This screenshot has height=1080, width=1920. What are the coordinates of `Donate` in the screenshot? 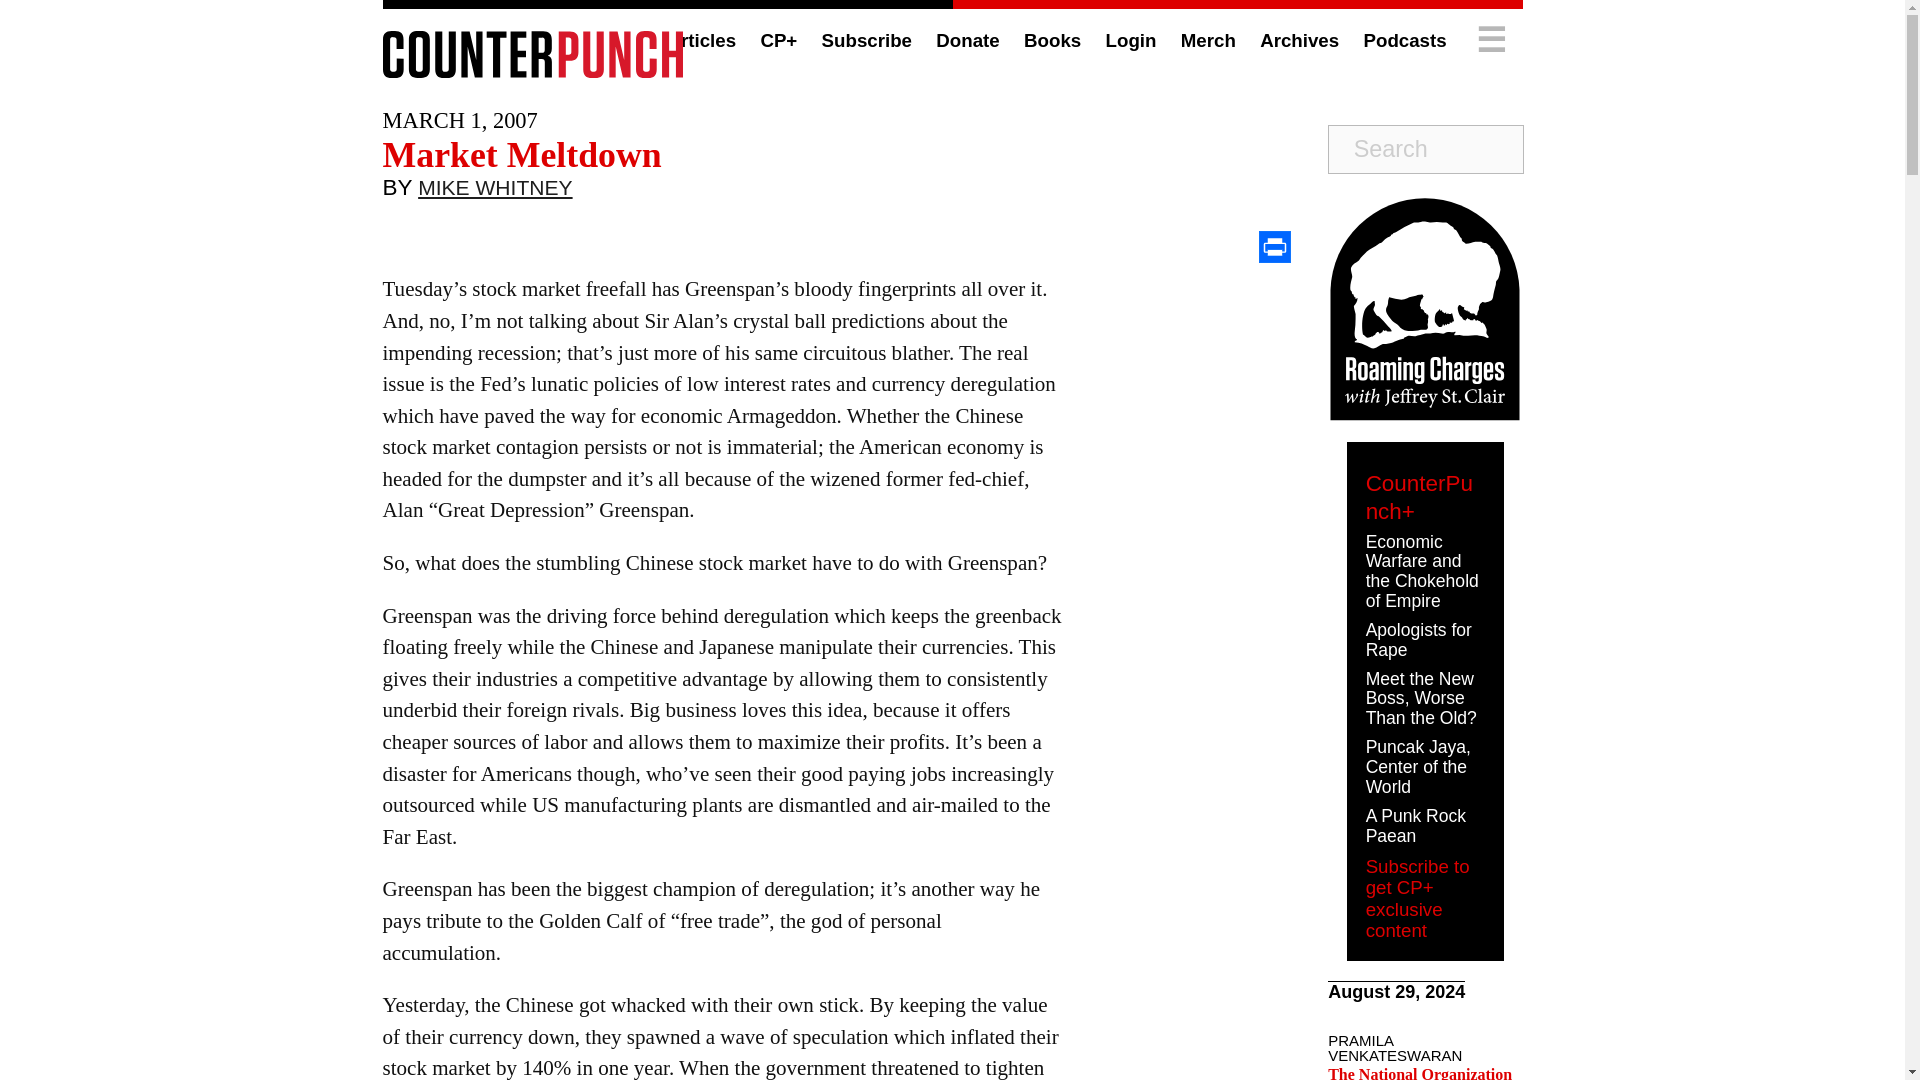 It's located at (967, 40).